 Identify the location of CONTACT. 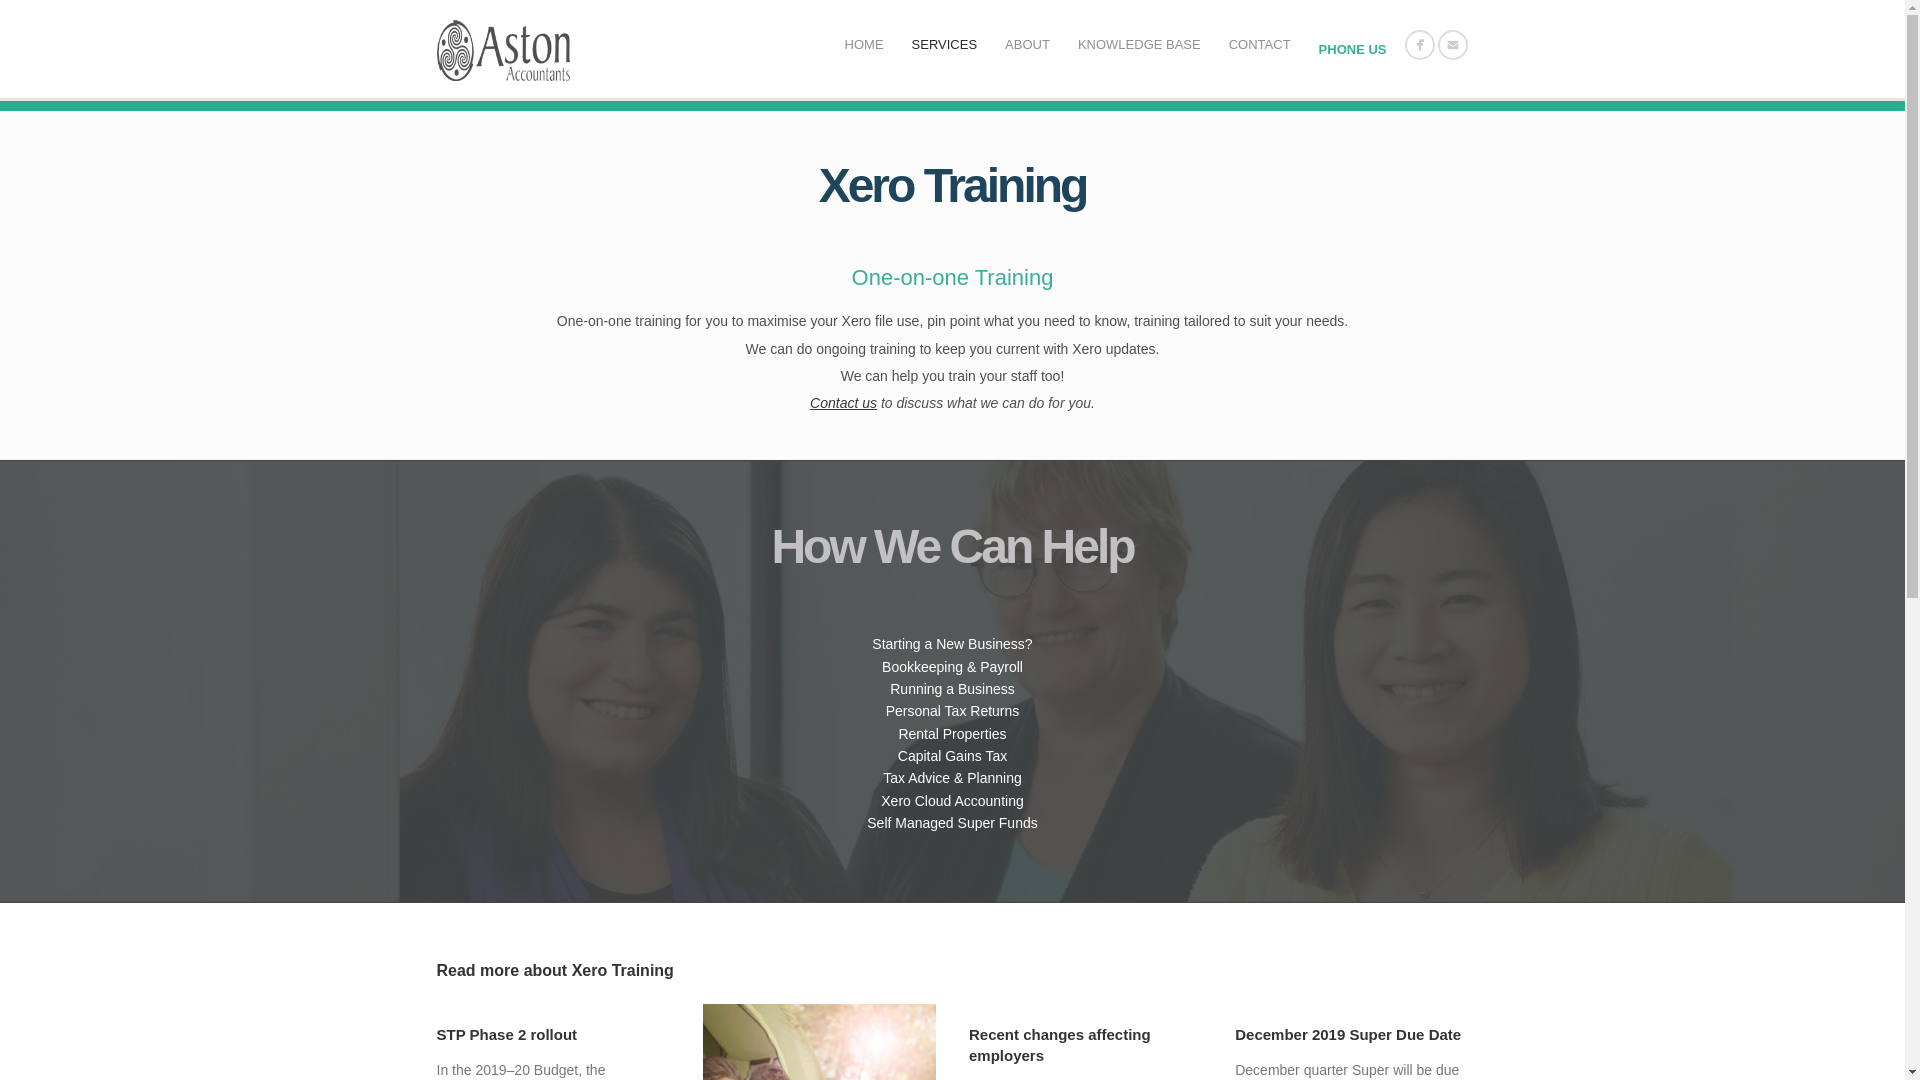
(1260, 46).